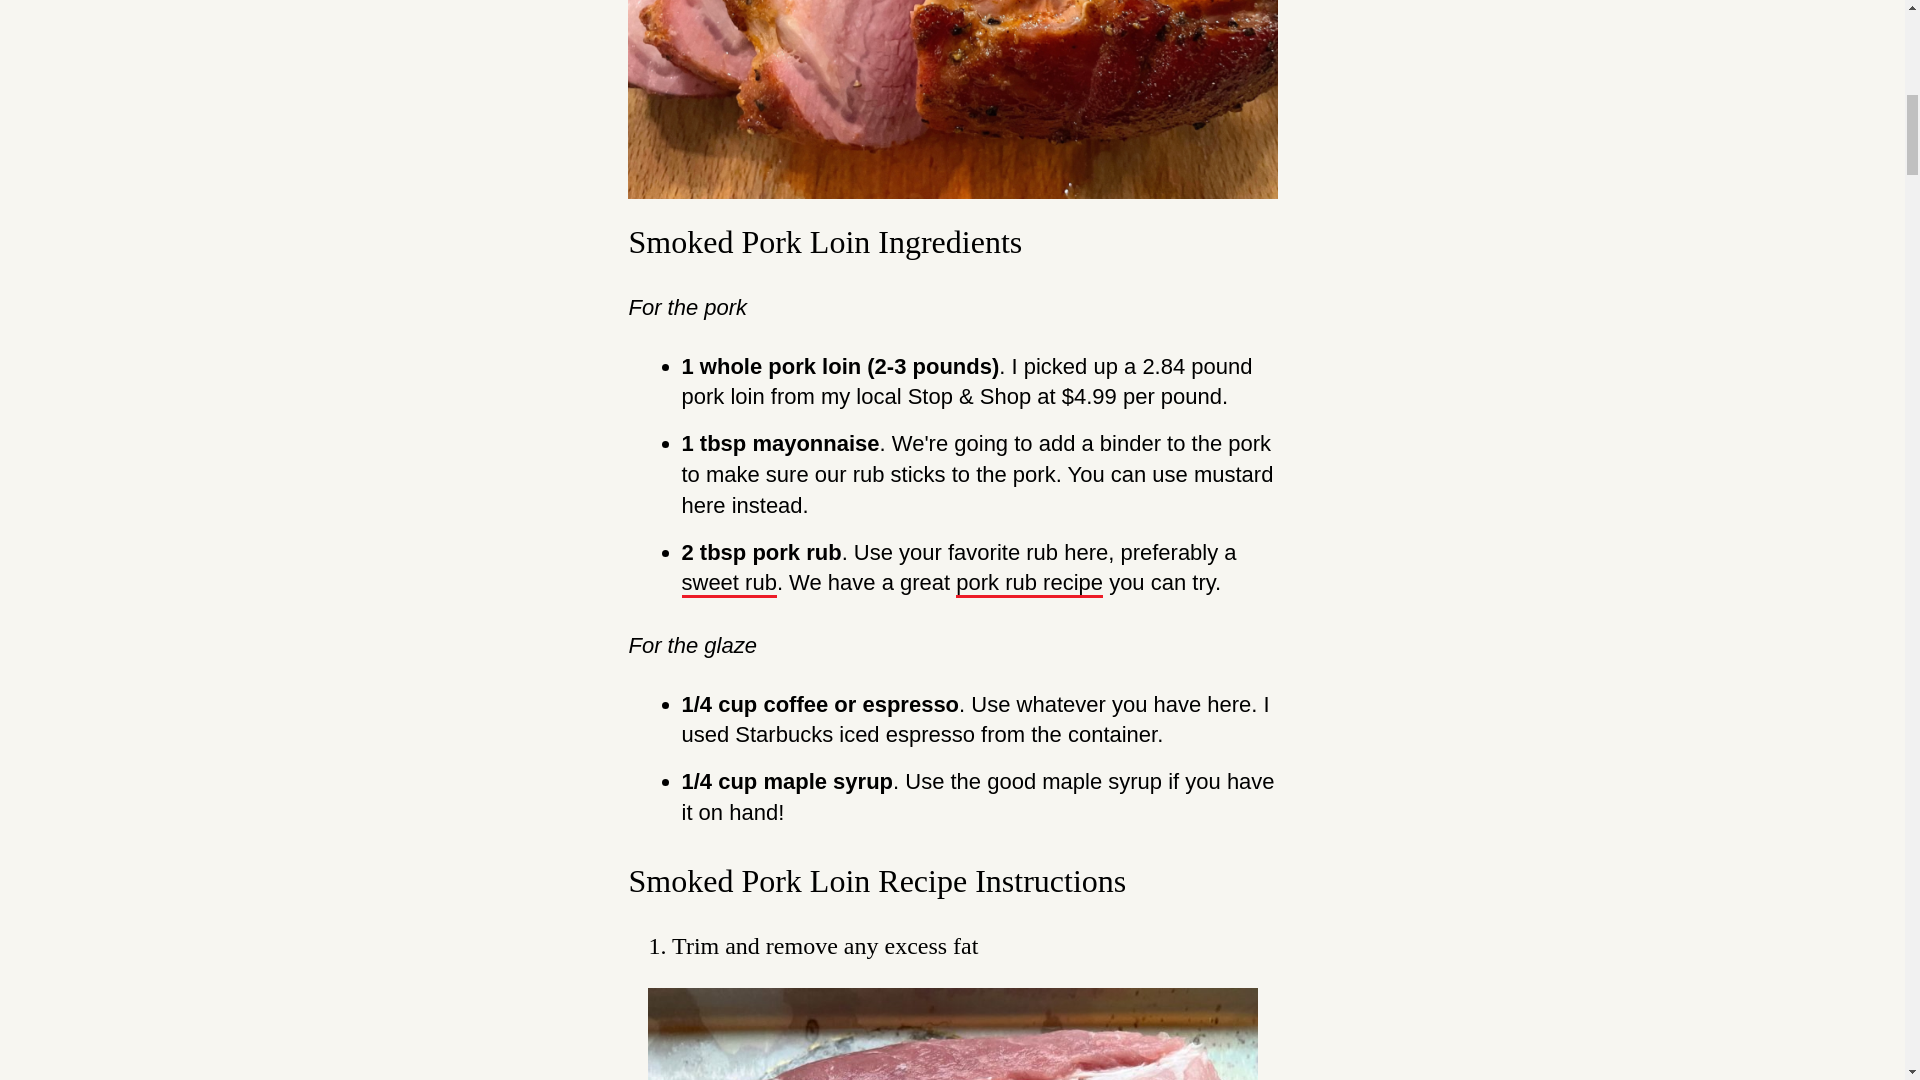 The image size is (1920, 1080). What do you see at coordinates (952, 99) in the screenshot?
I see `pork loin - google discover` at bounding box center [952, 99].